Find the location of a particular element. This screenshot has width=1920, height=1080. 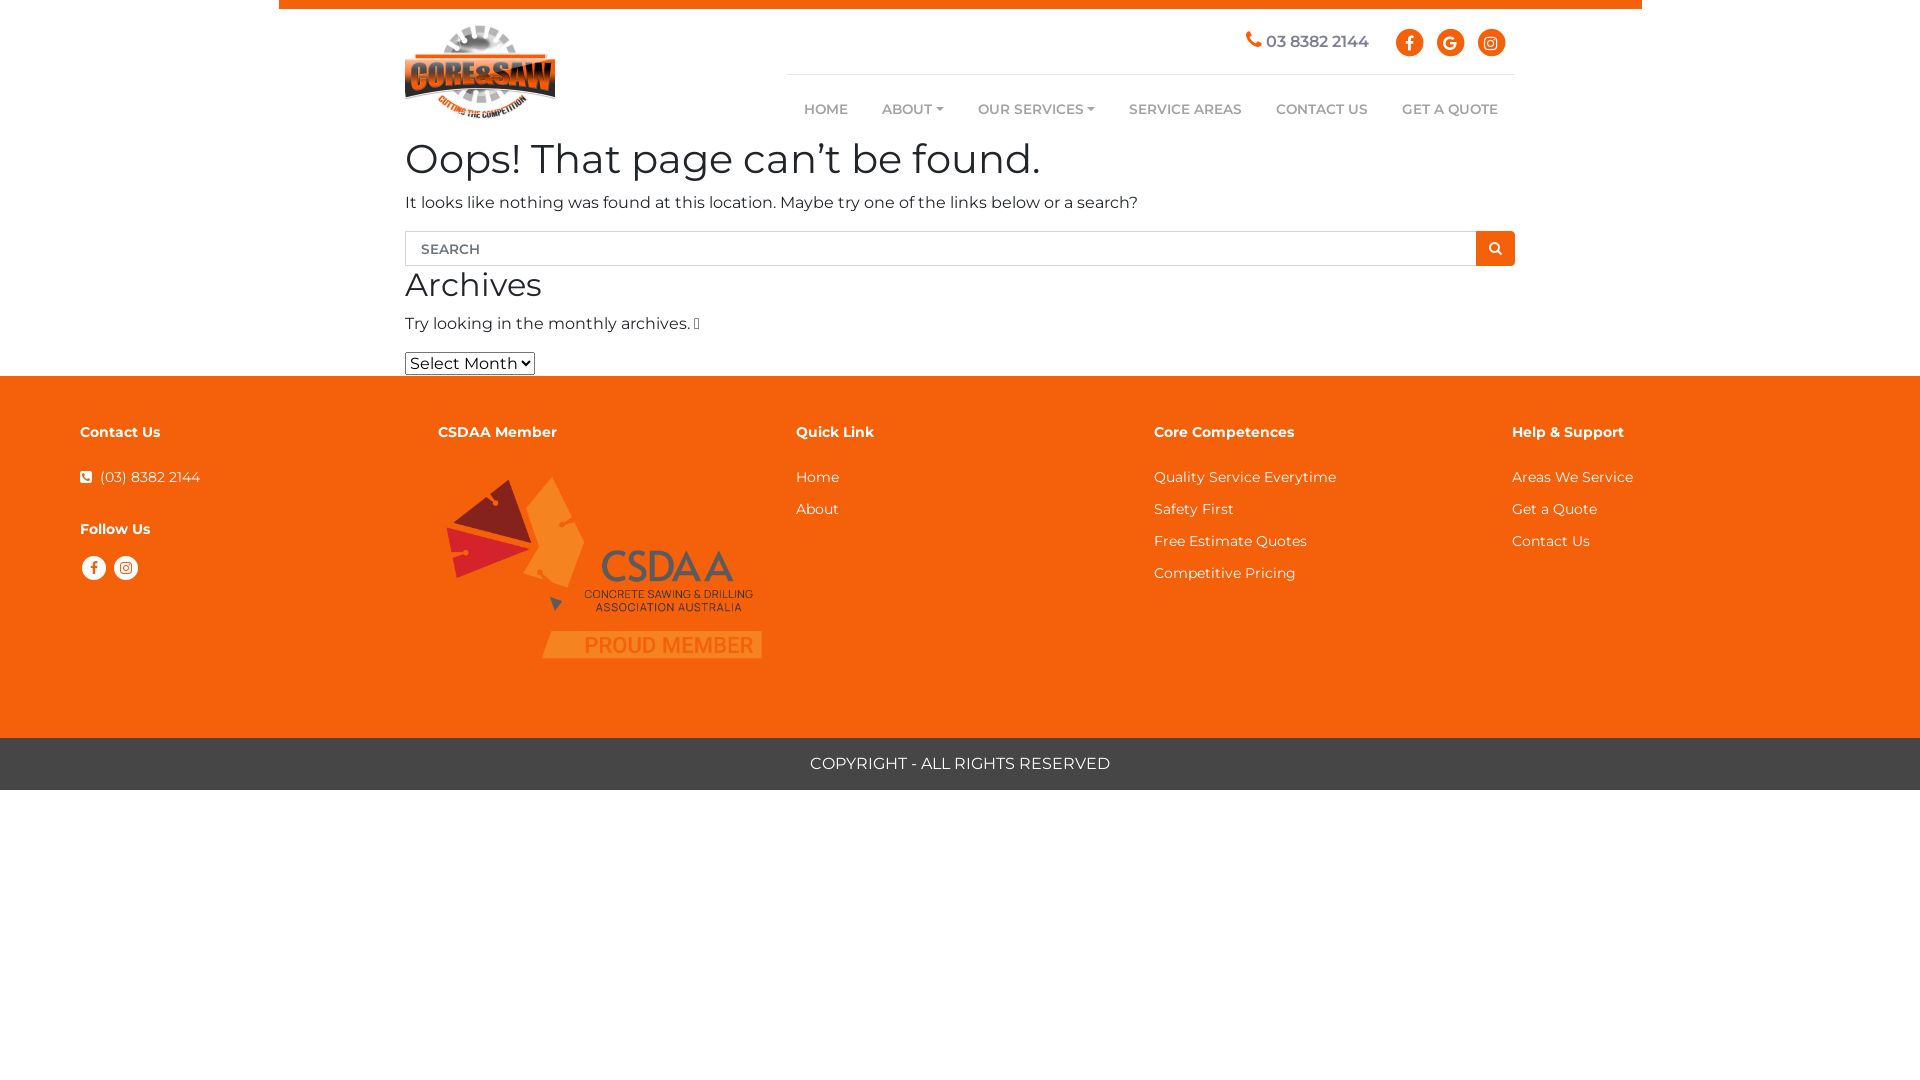

Contact Us is located at coordinates (1551, 541).